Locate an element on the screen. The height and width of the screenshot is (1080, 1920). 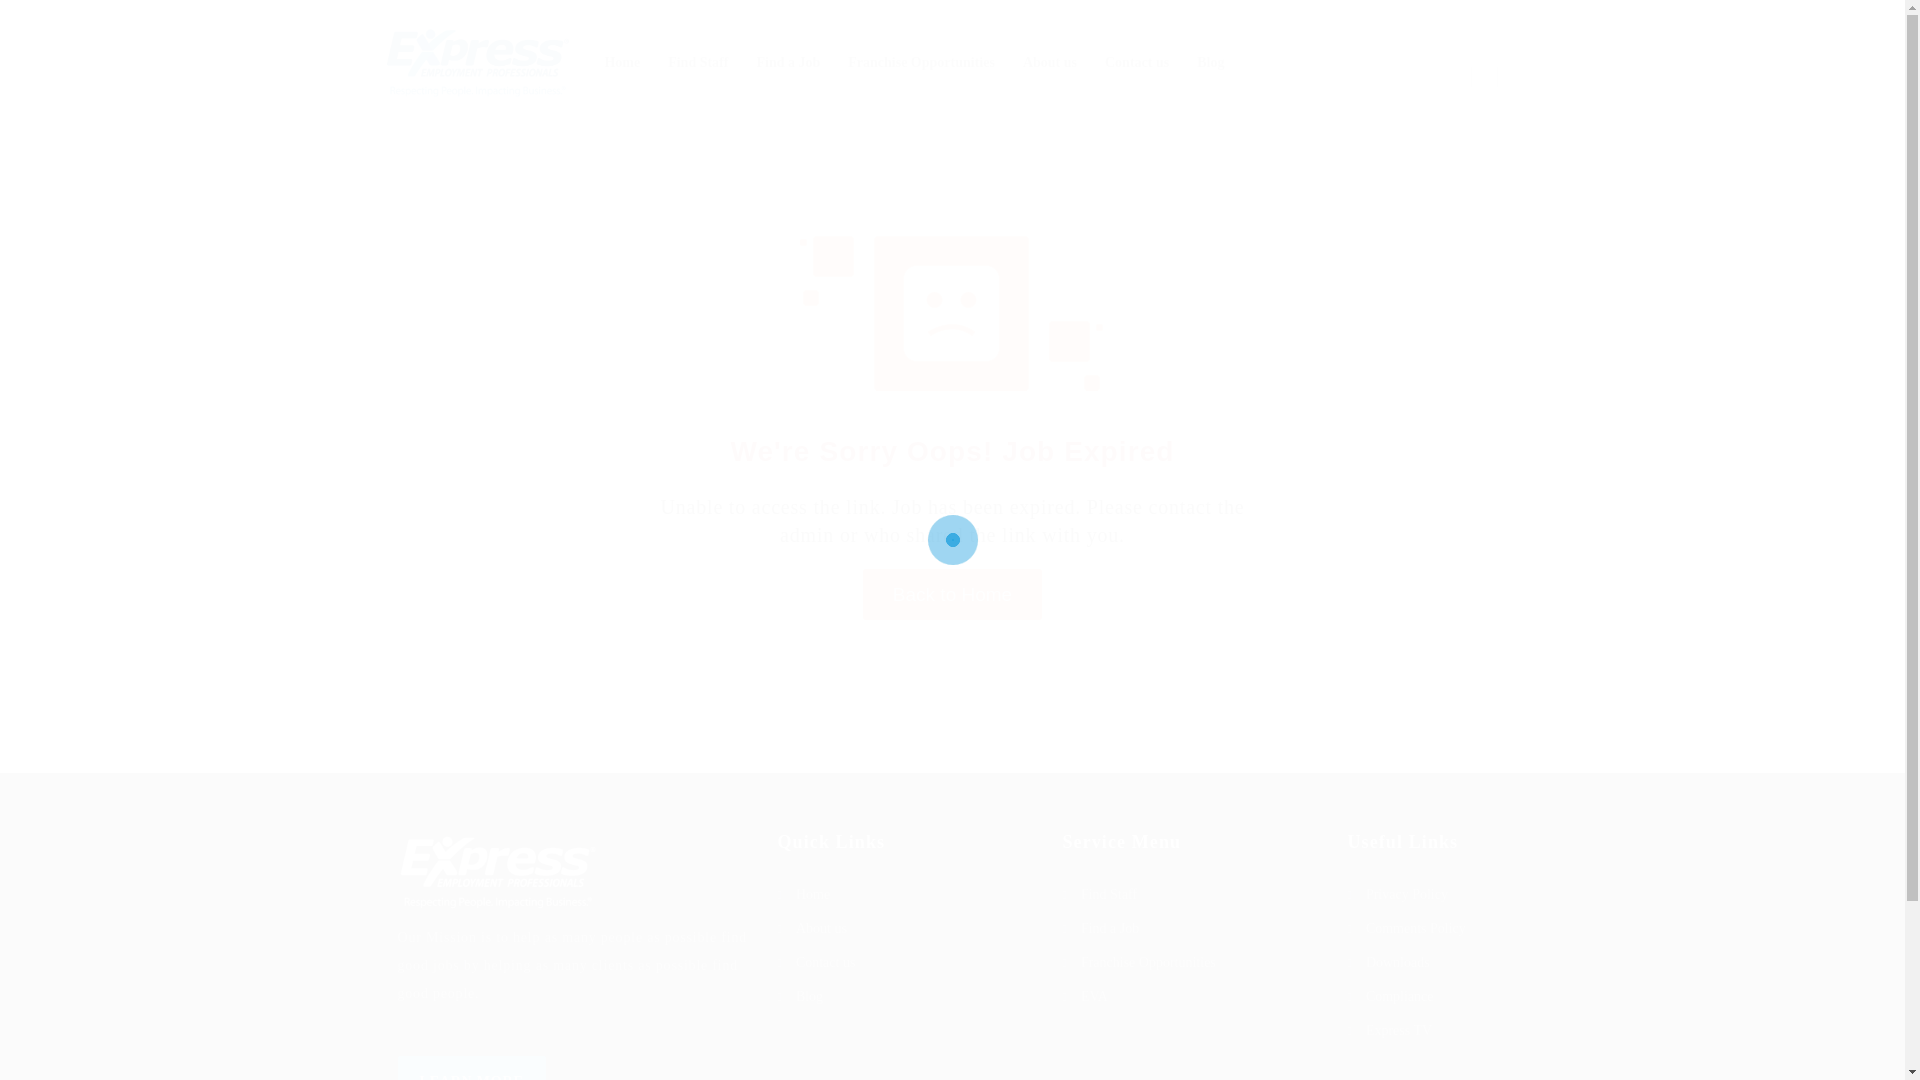
Contact us is located at coordinates (904, 963).